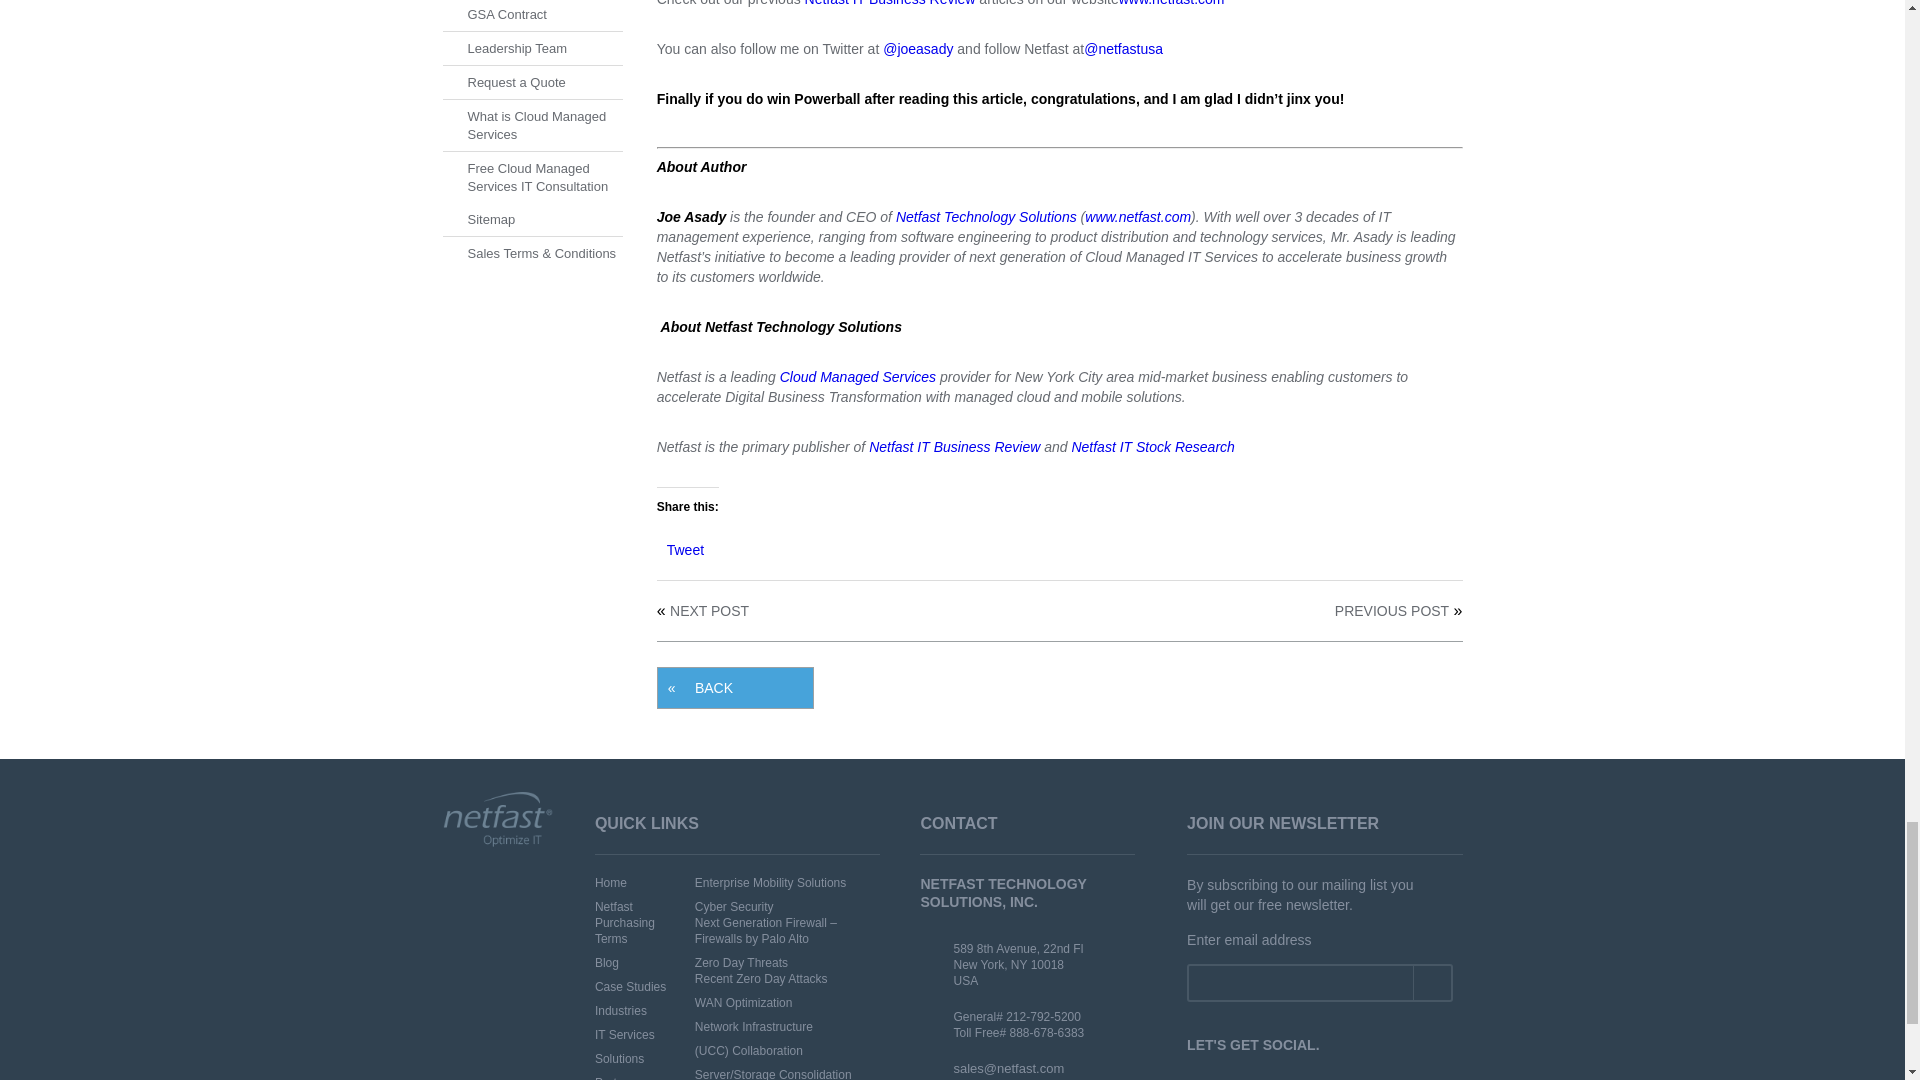 The height and width of the screenshot is (1080, 1920). Describe the element at coordinates (1431, 982) in the screenshot. I see `Submit` at that location.